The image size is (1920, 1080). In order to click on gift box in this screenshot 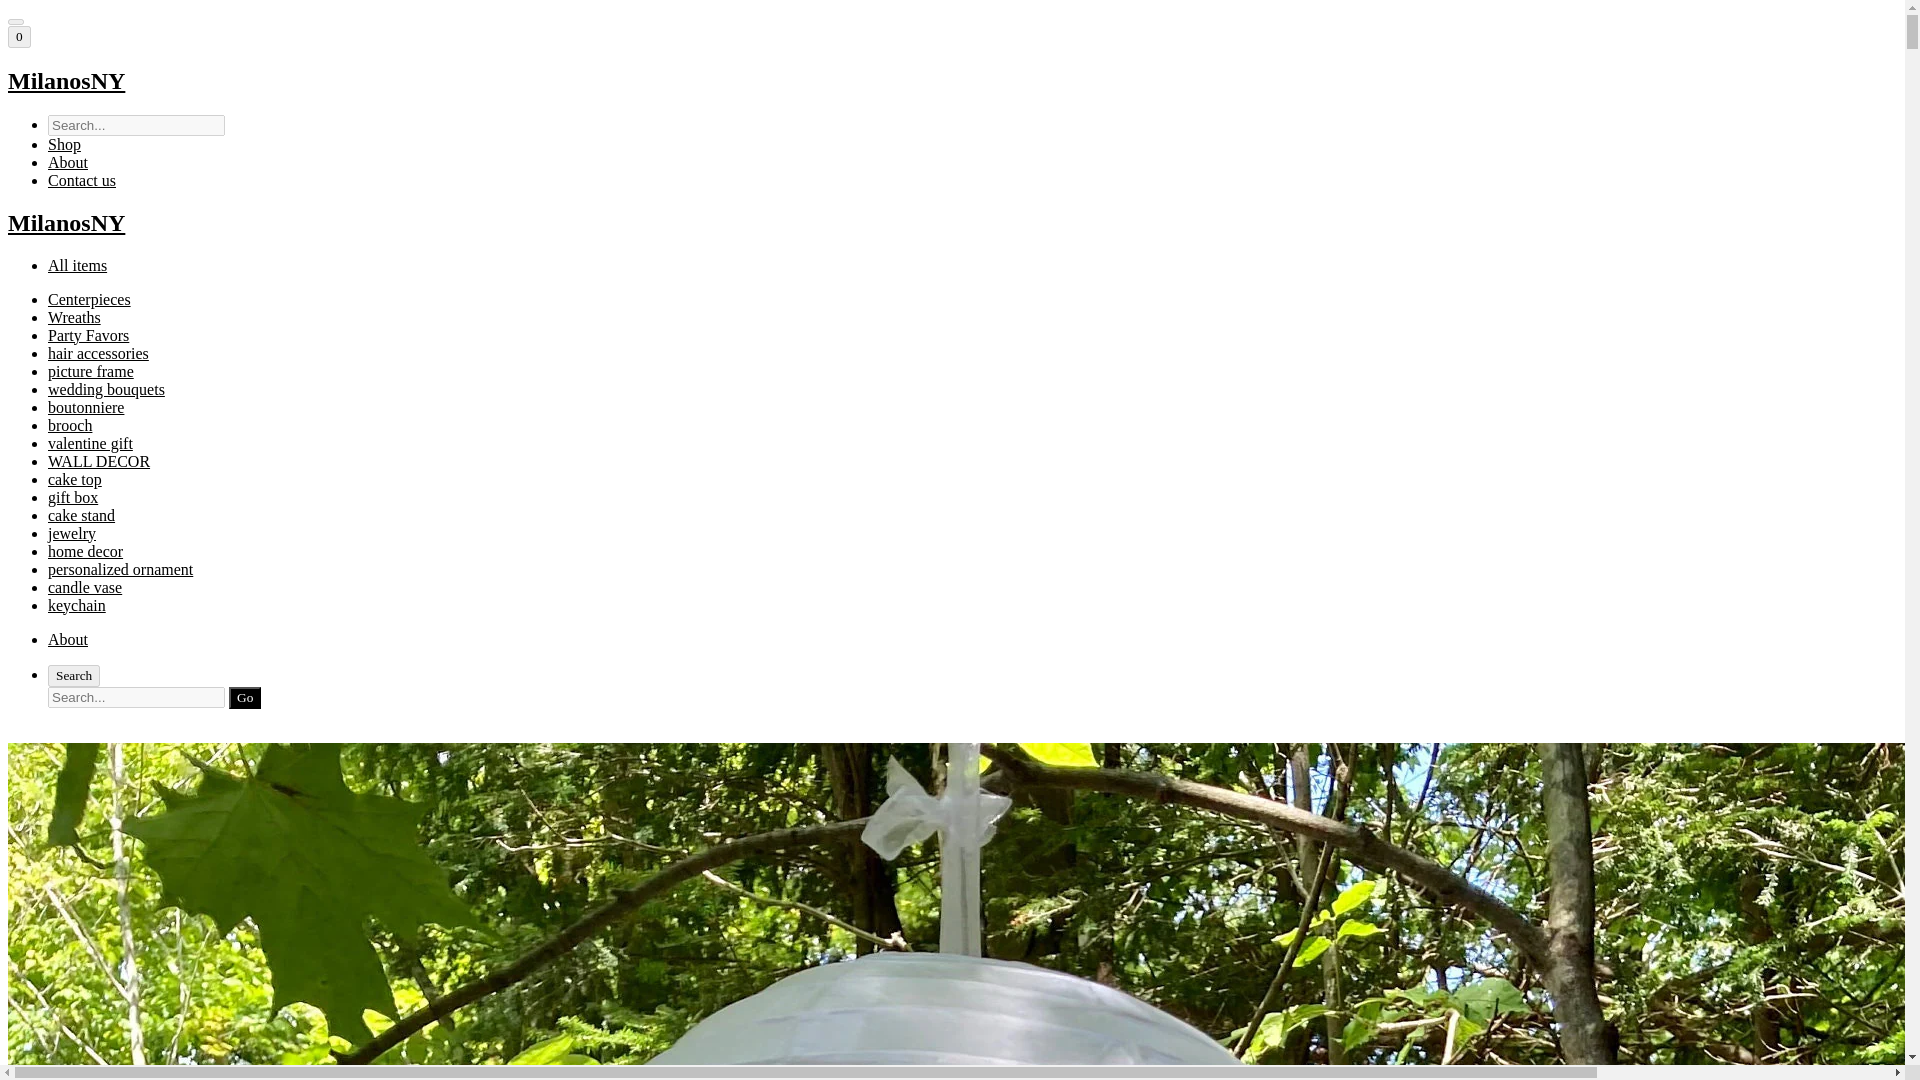, I will do `click(72, 498)`.